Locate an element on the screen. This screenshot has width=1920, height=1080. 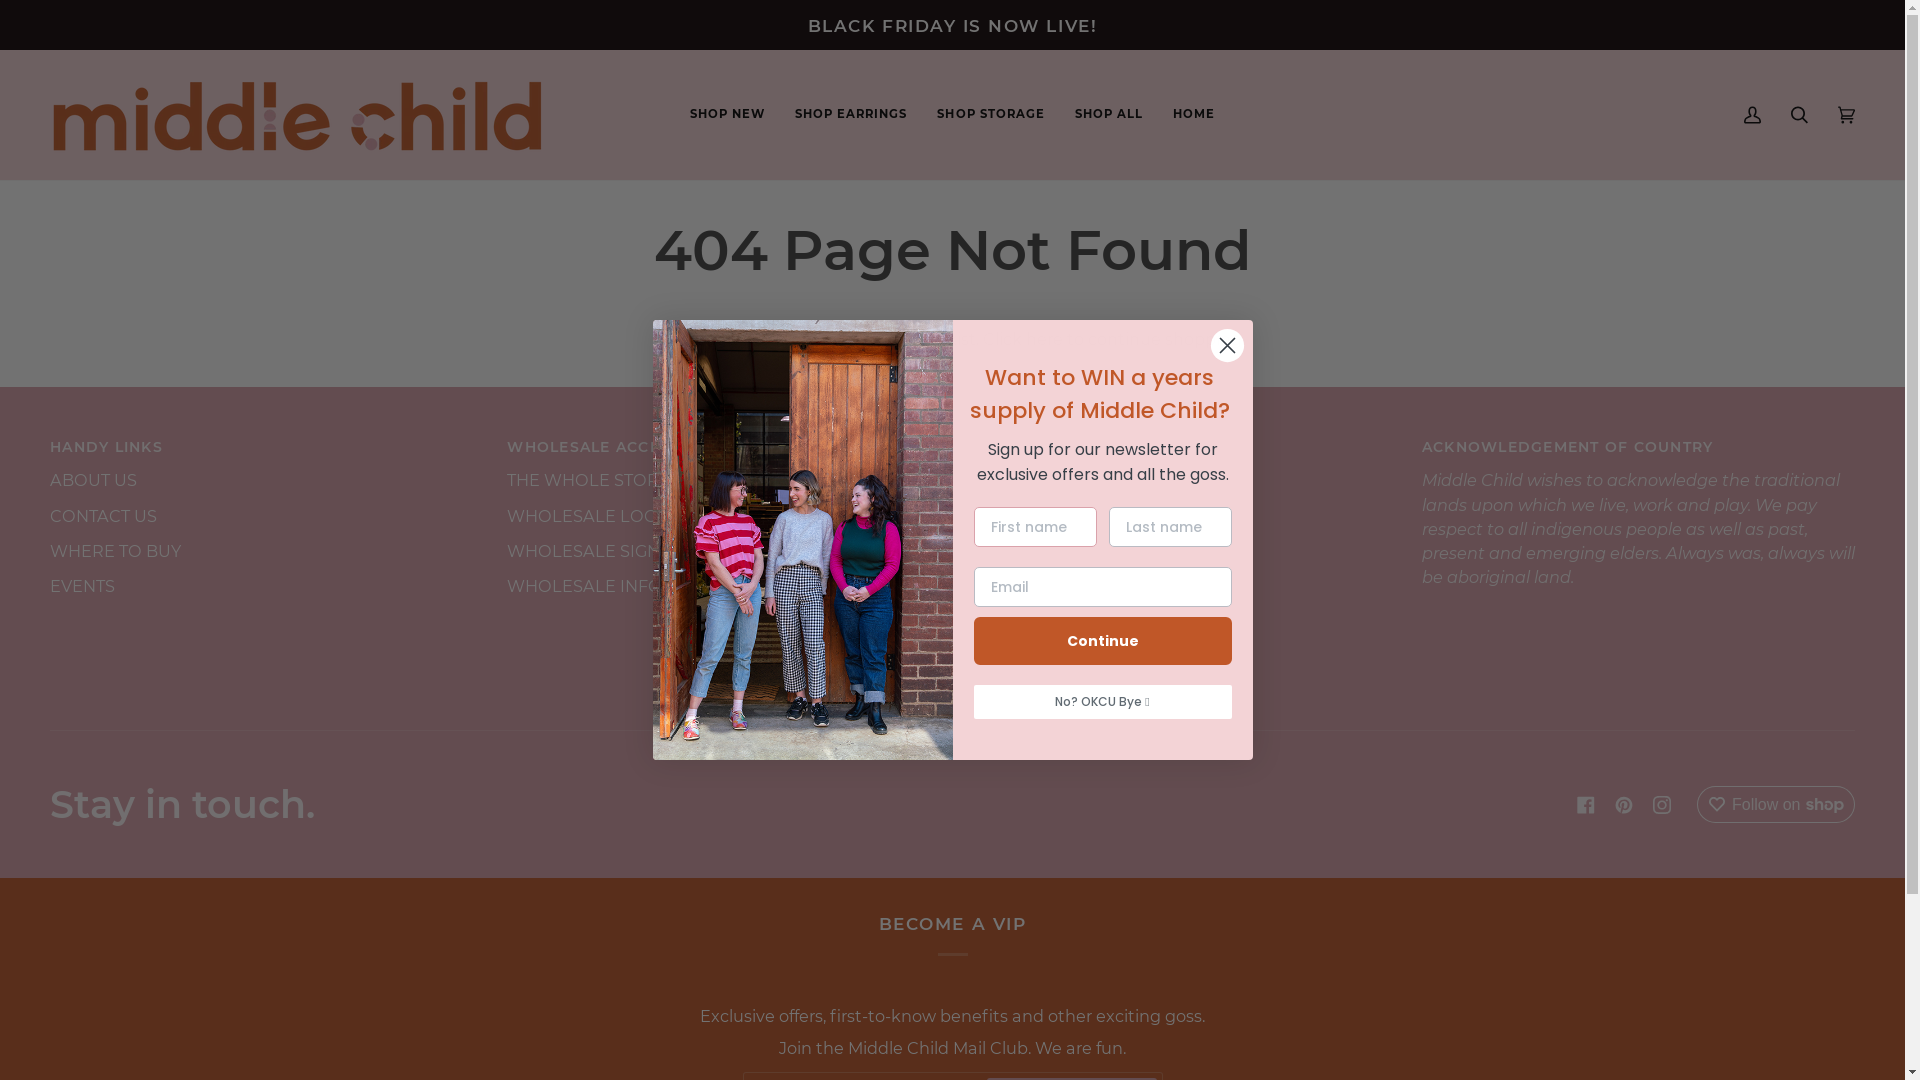
EVENTS is located at coordinates (82, 586).